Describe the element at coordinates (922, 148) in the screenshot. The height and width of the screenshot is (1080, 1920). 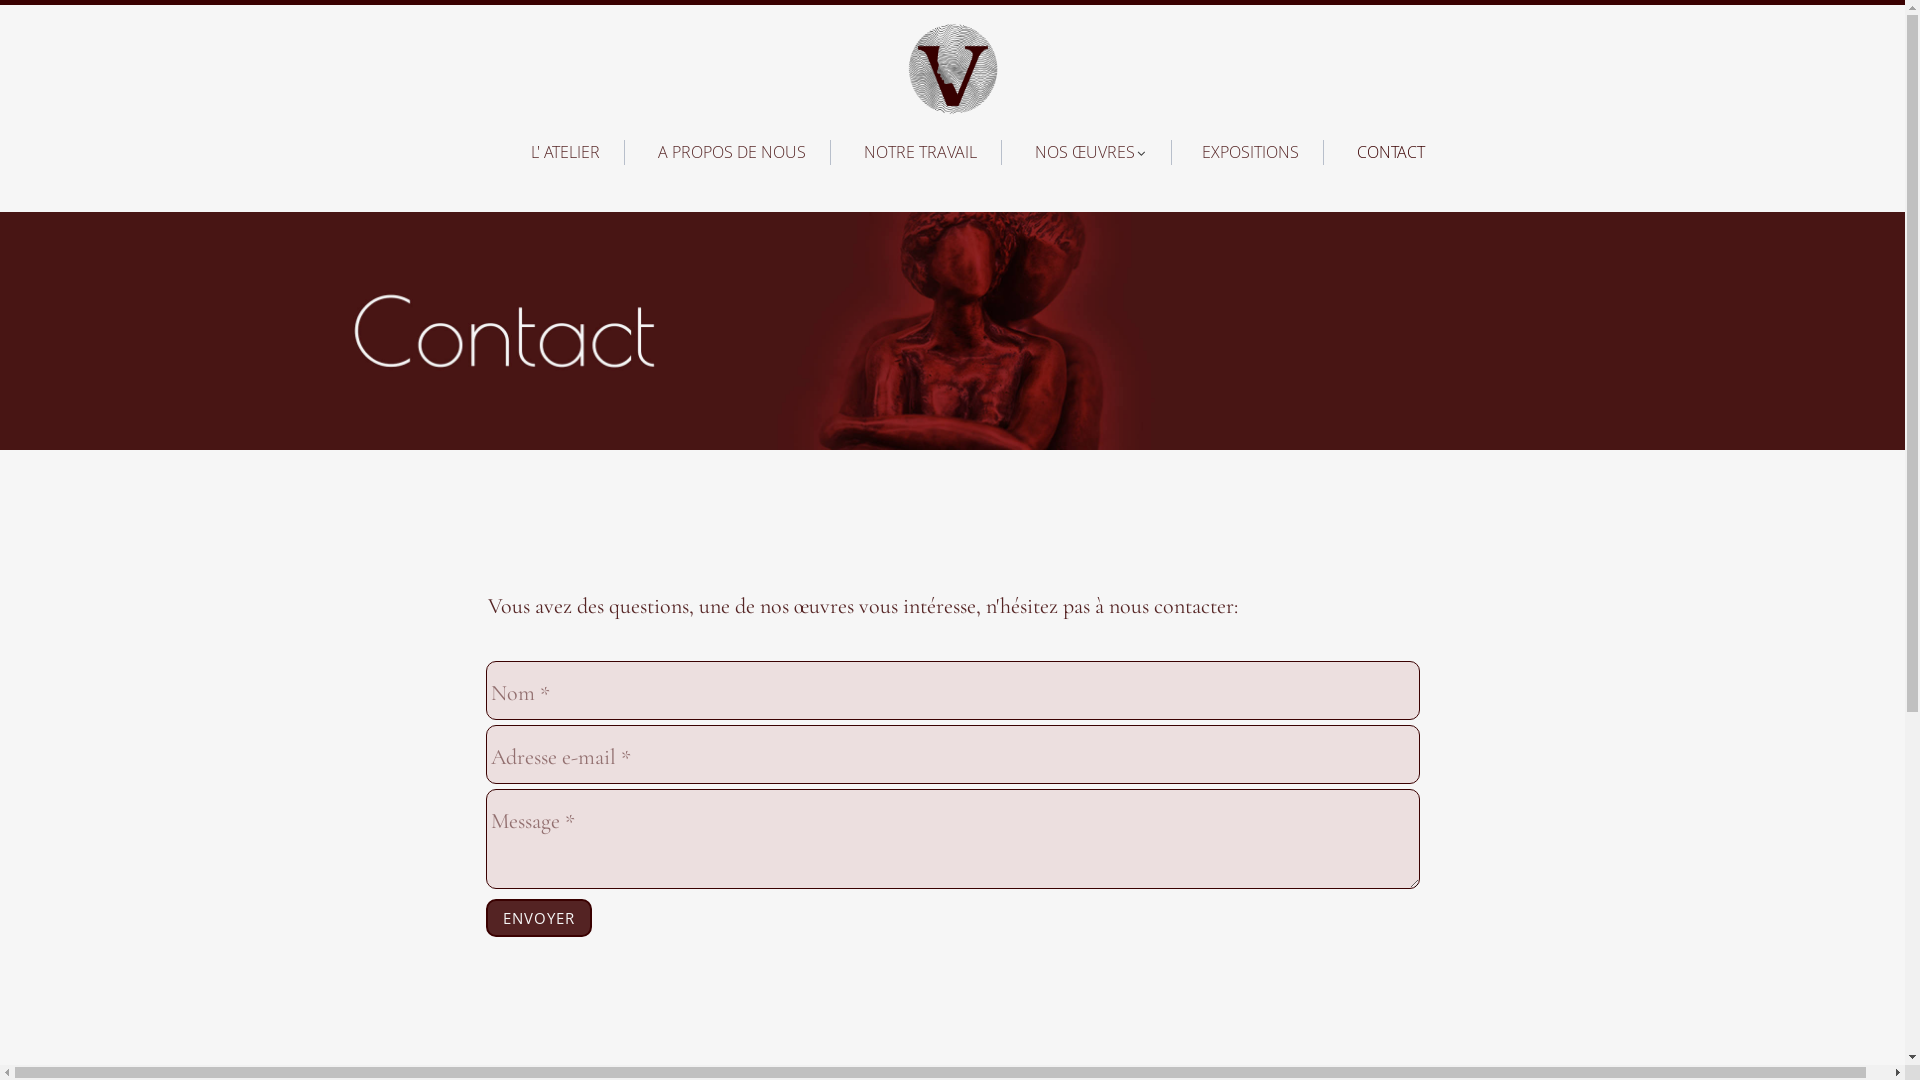
I see `NOTRE TRAVAIL` at that location.